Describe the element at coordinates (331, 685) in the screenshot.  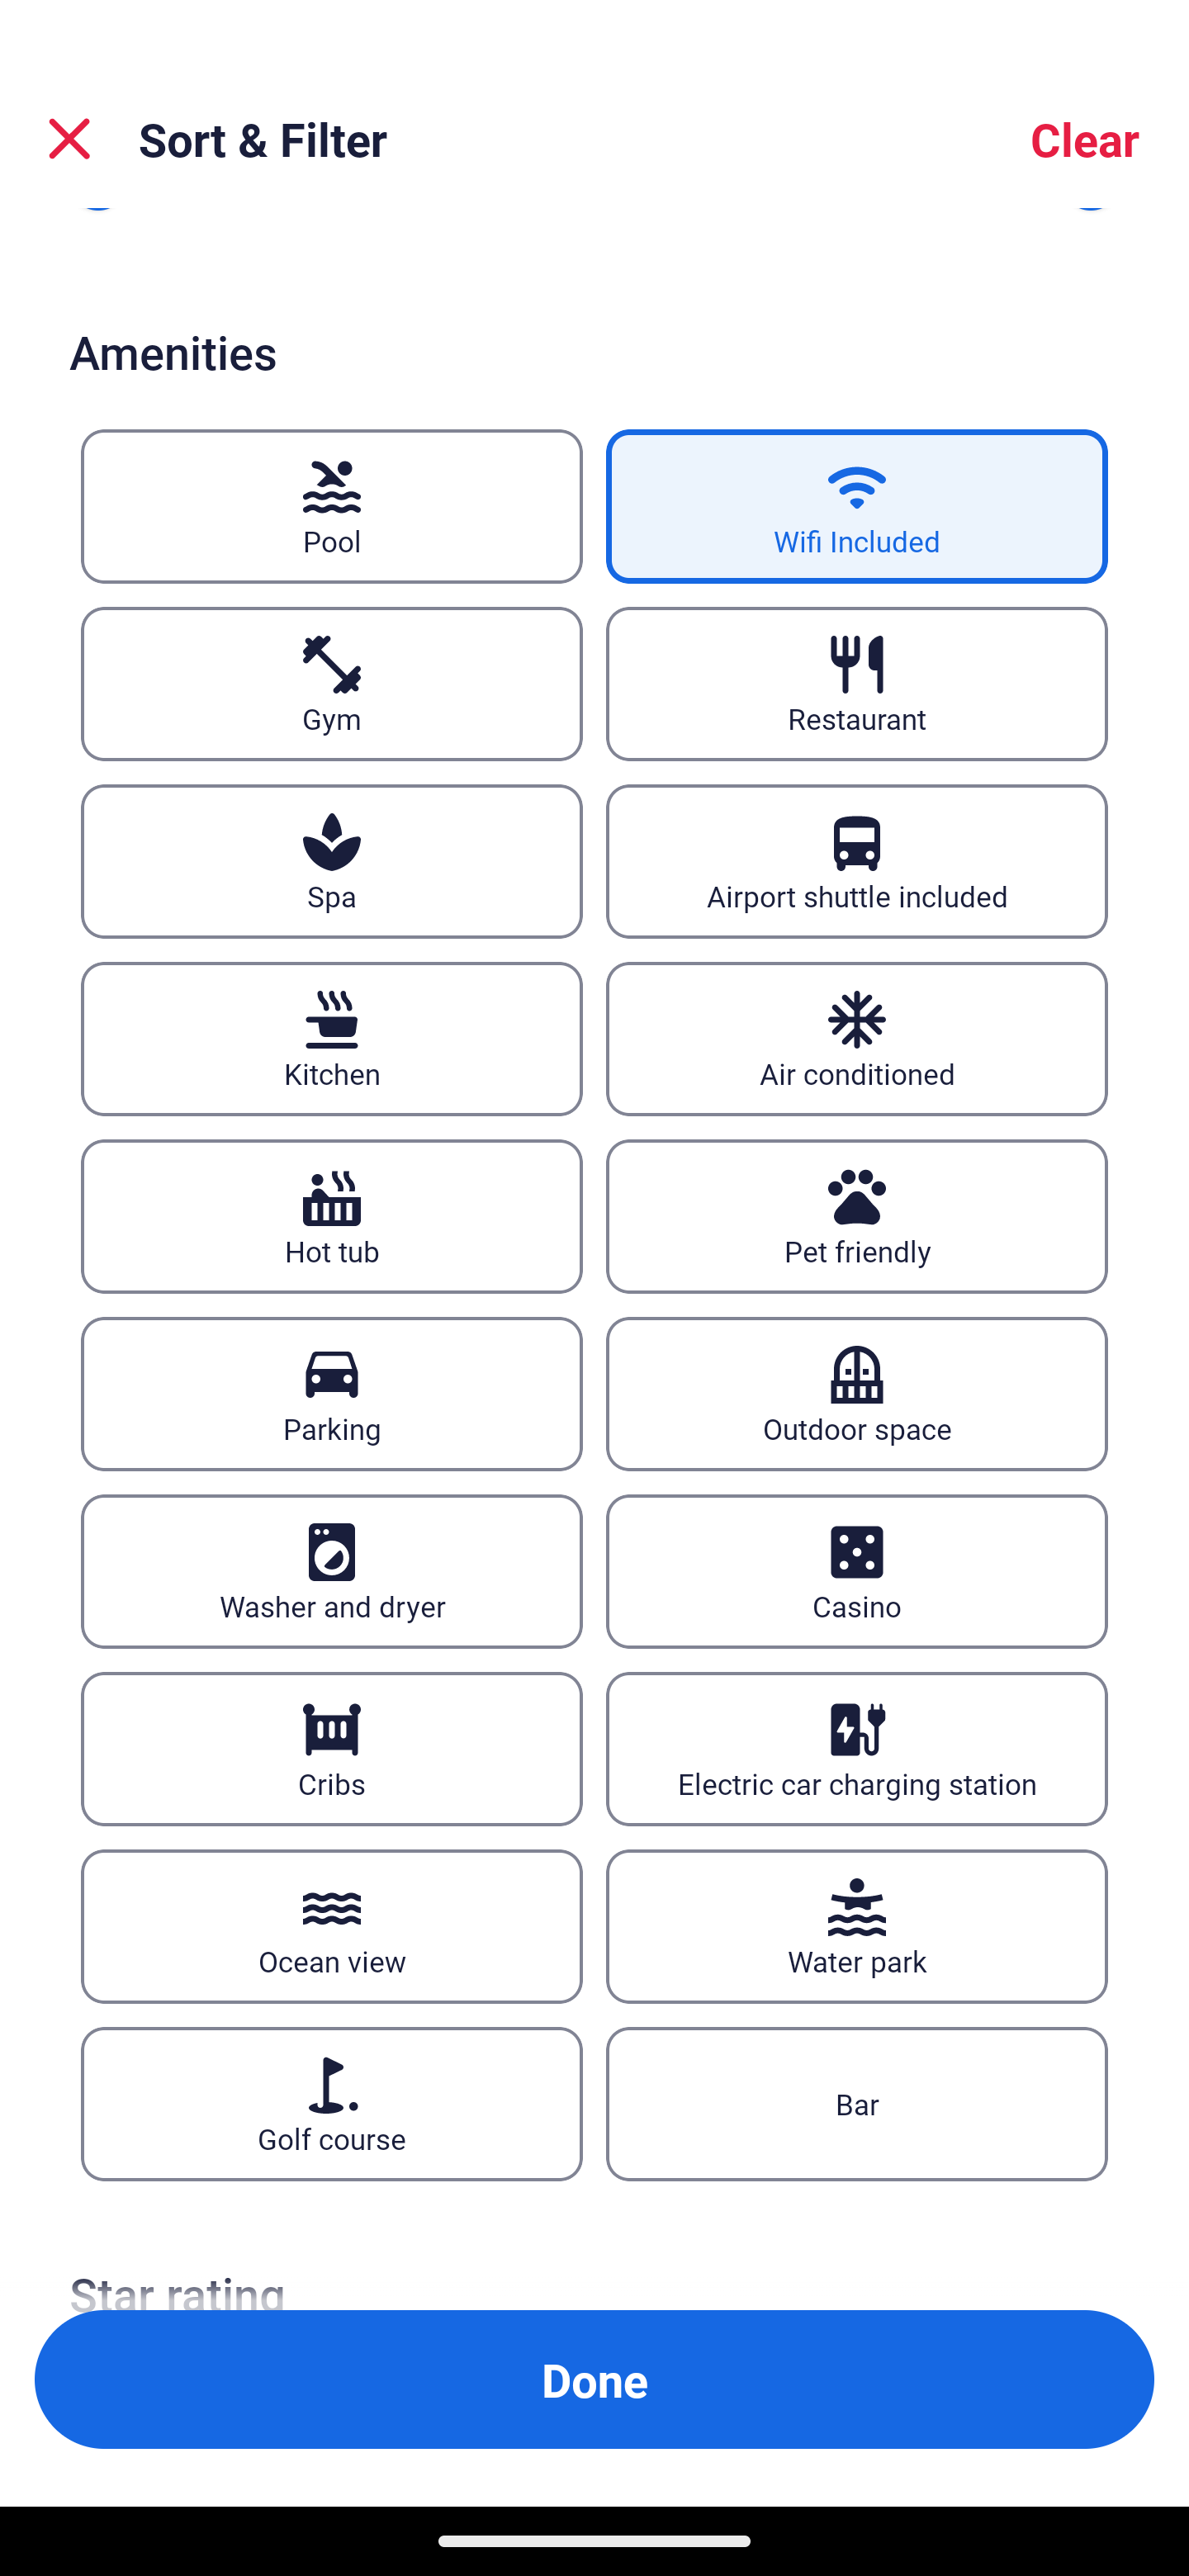
I see `Gym` at that location.